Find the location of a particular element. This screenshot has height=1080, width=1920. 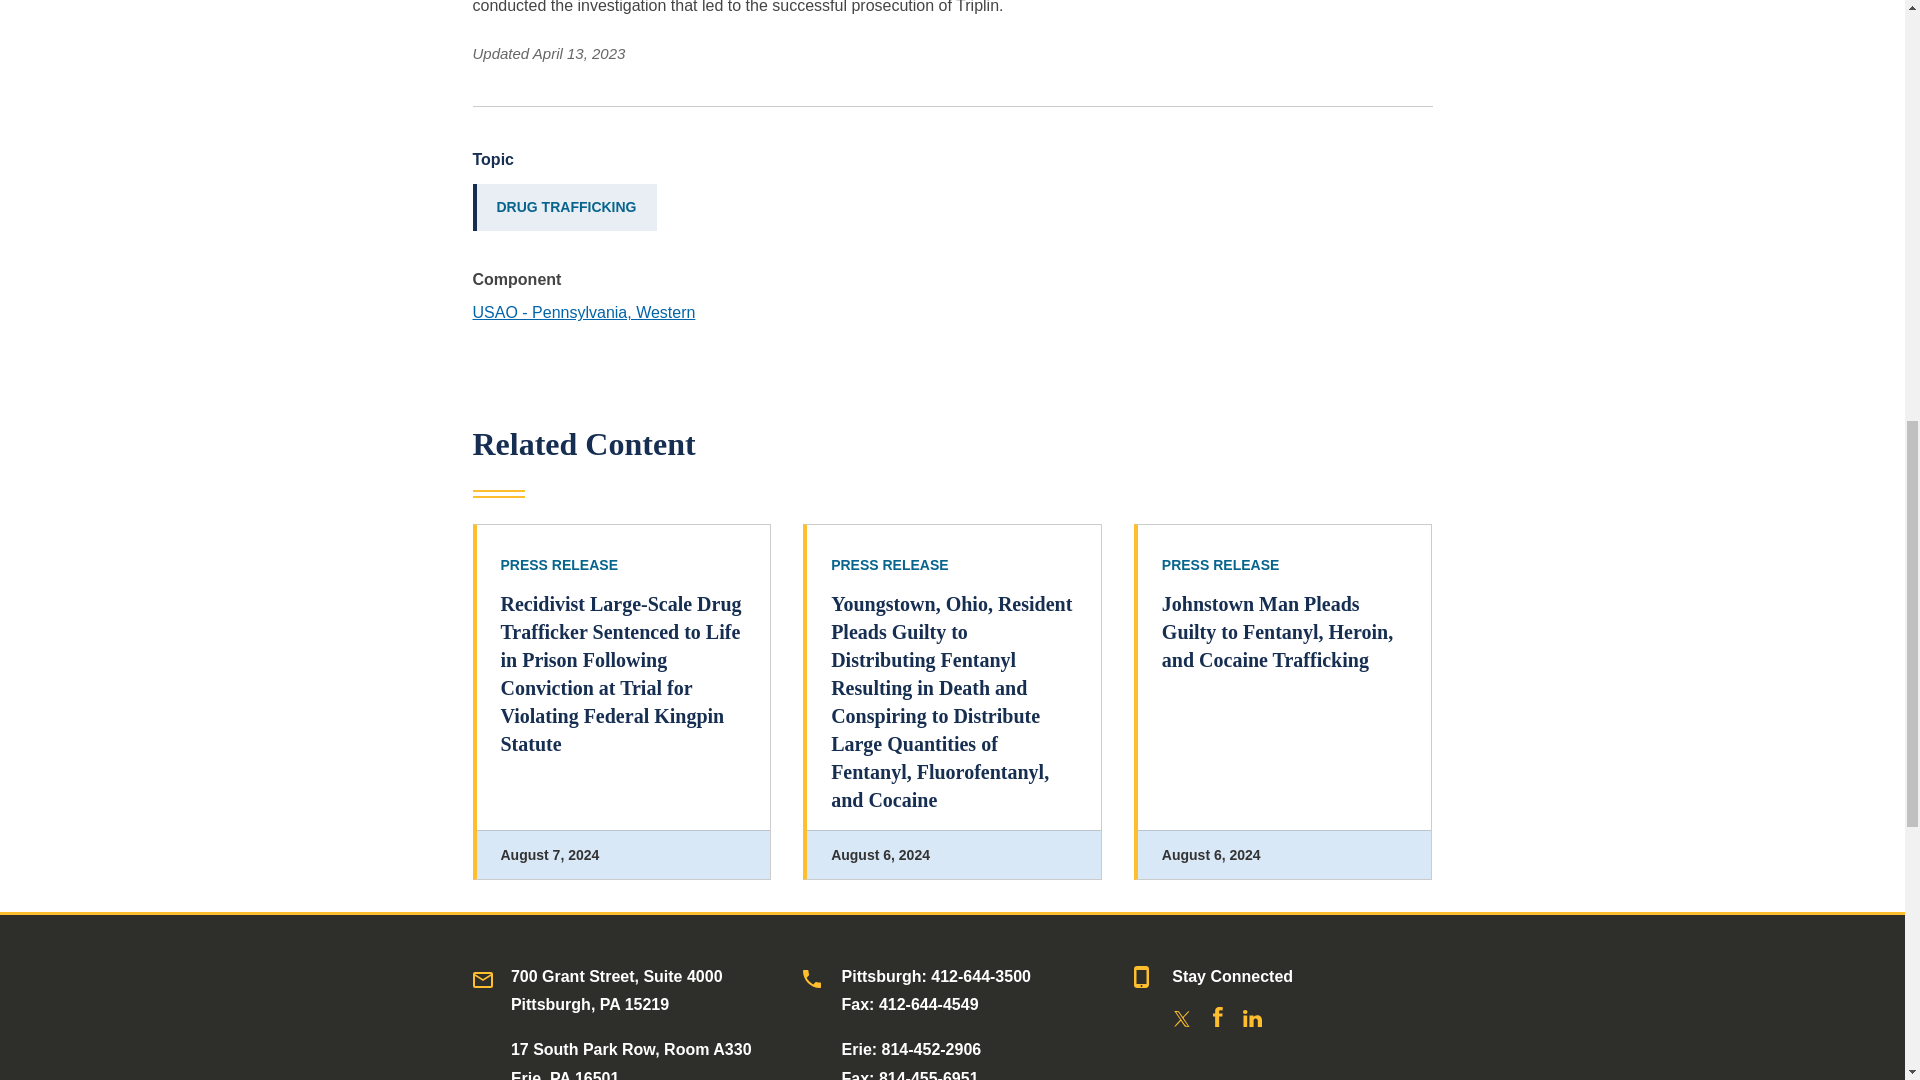

USAO - Pennsylvania, Western is located at coordinates (584, 312).